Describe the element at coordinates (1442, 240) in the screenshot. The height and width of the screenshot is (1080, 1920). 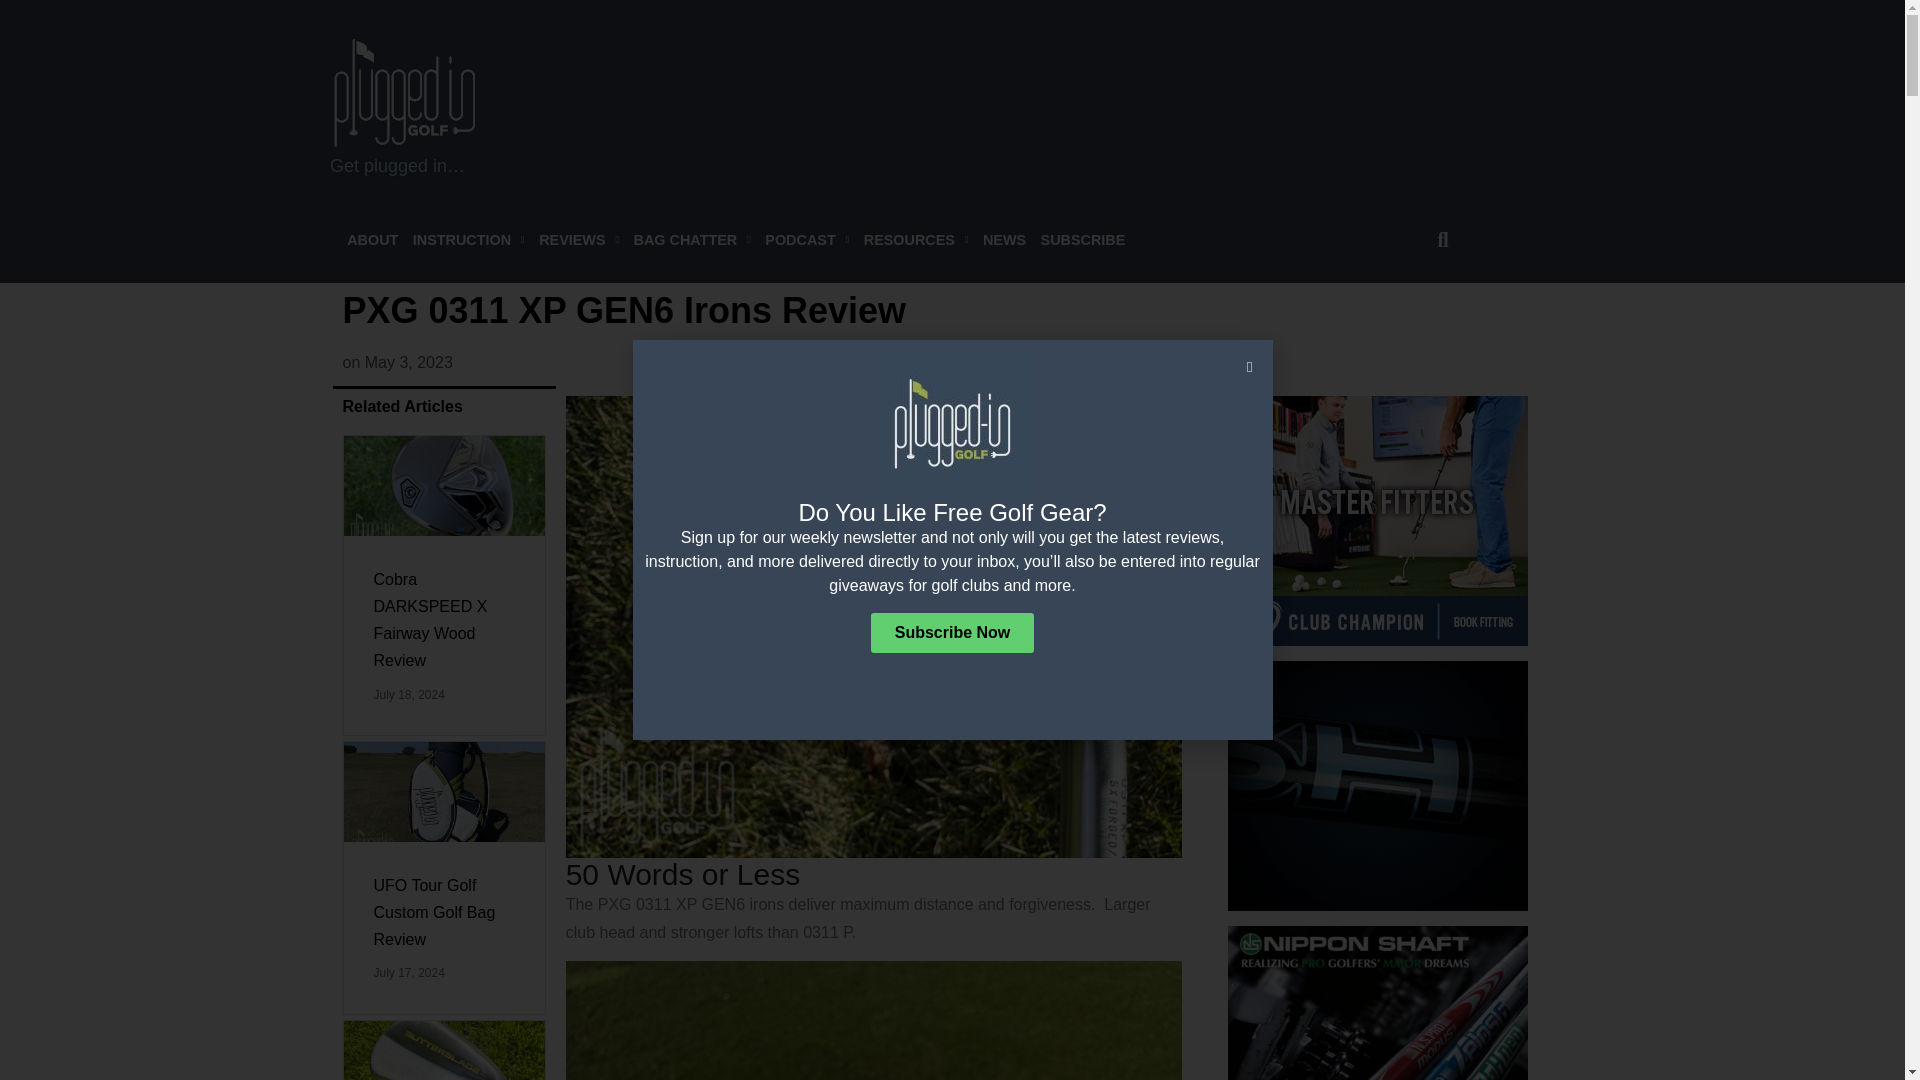
I see `search-button` at that location.